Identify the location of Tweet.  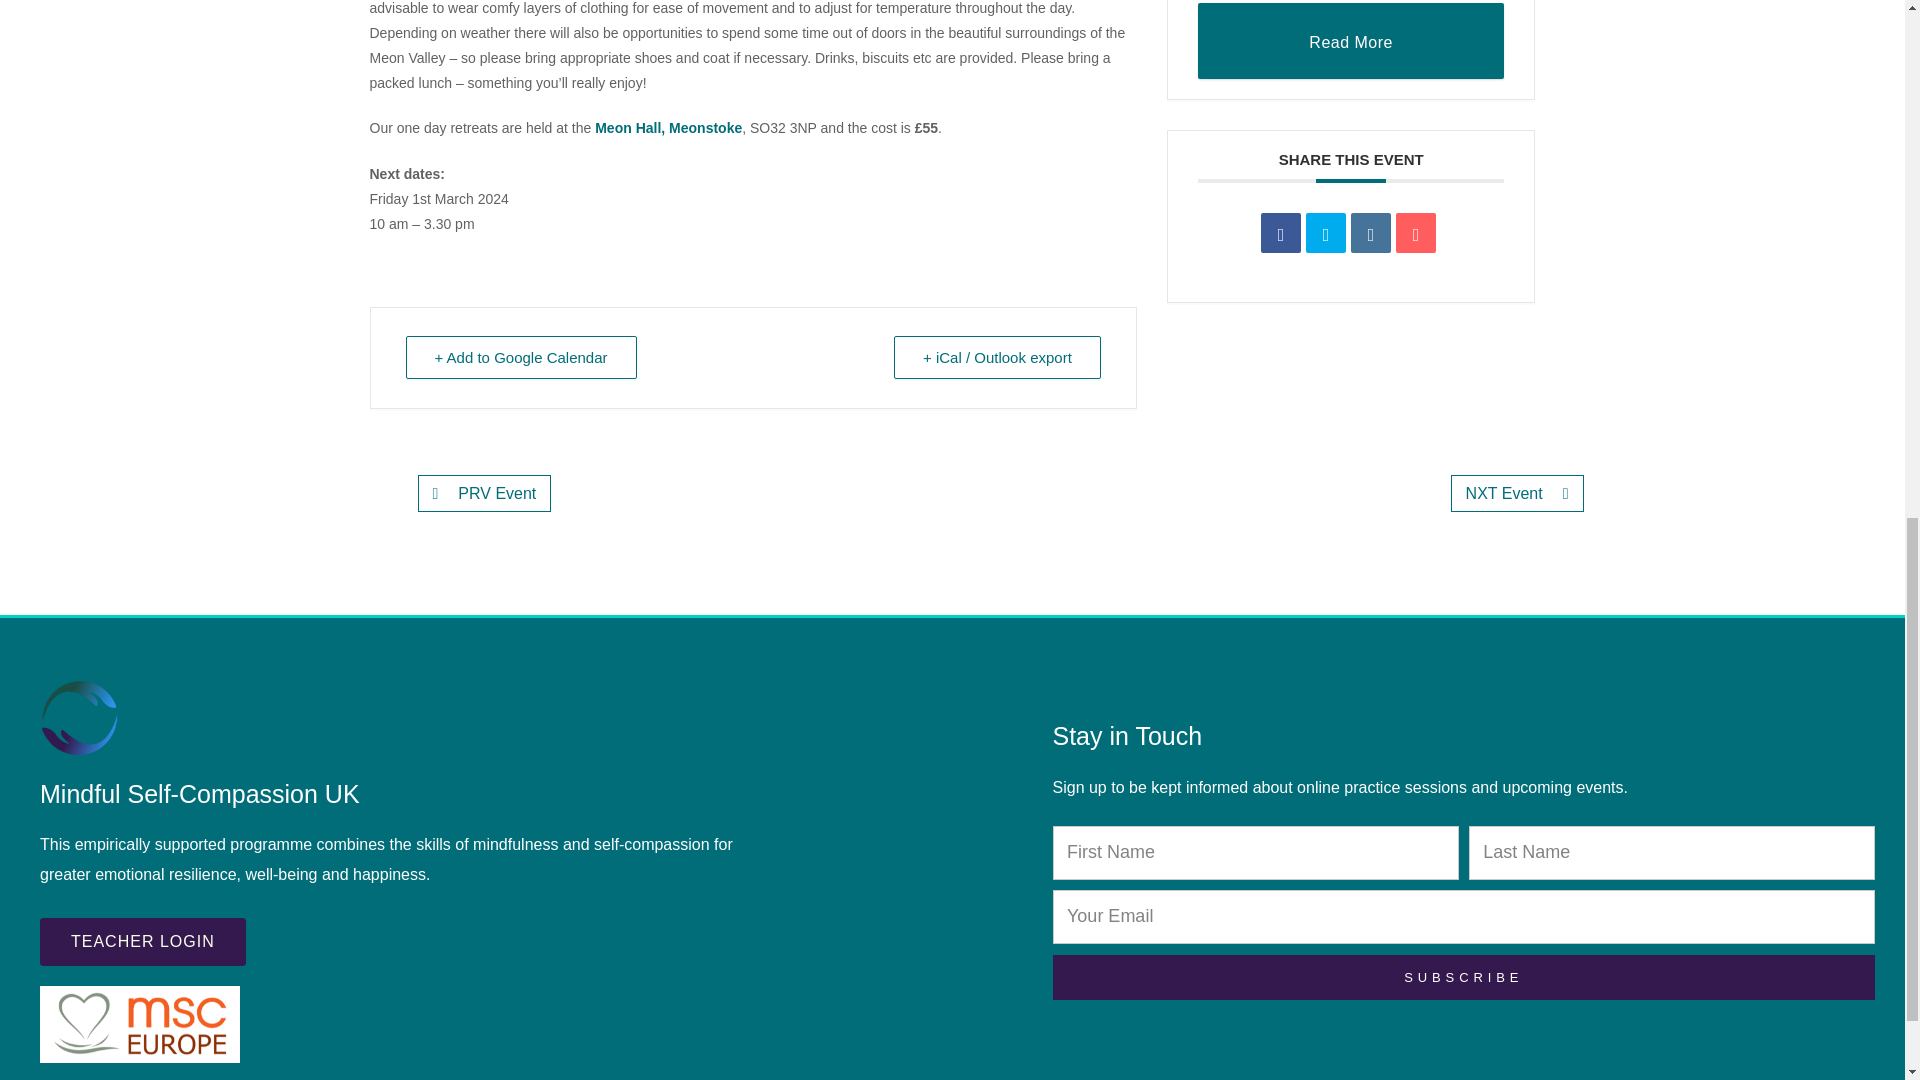
(1325, 232).